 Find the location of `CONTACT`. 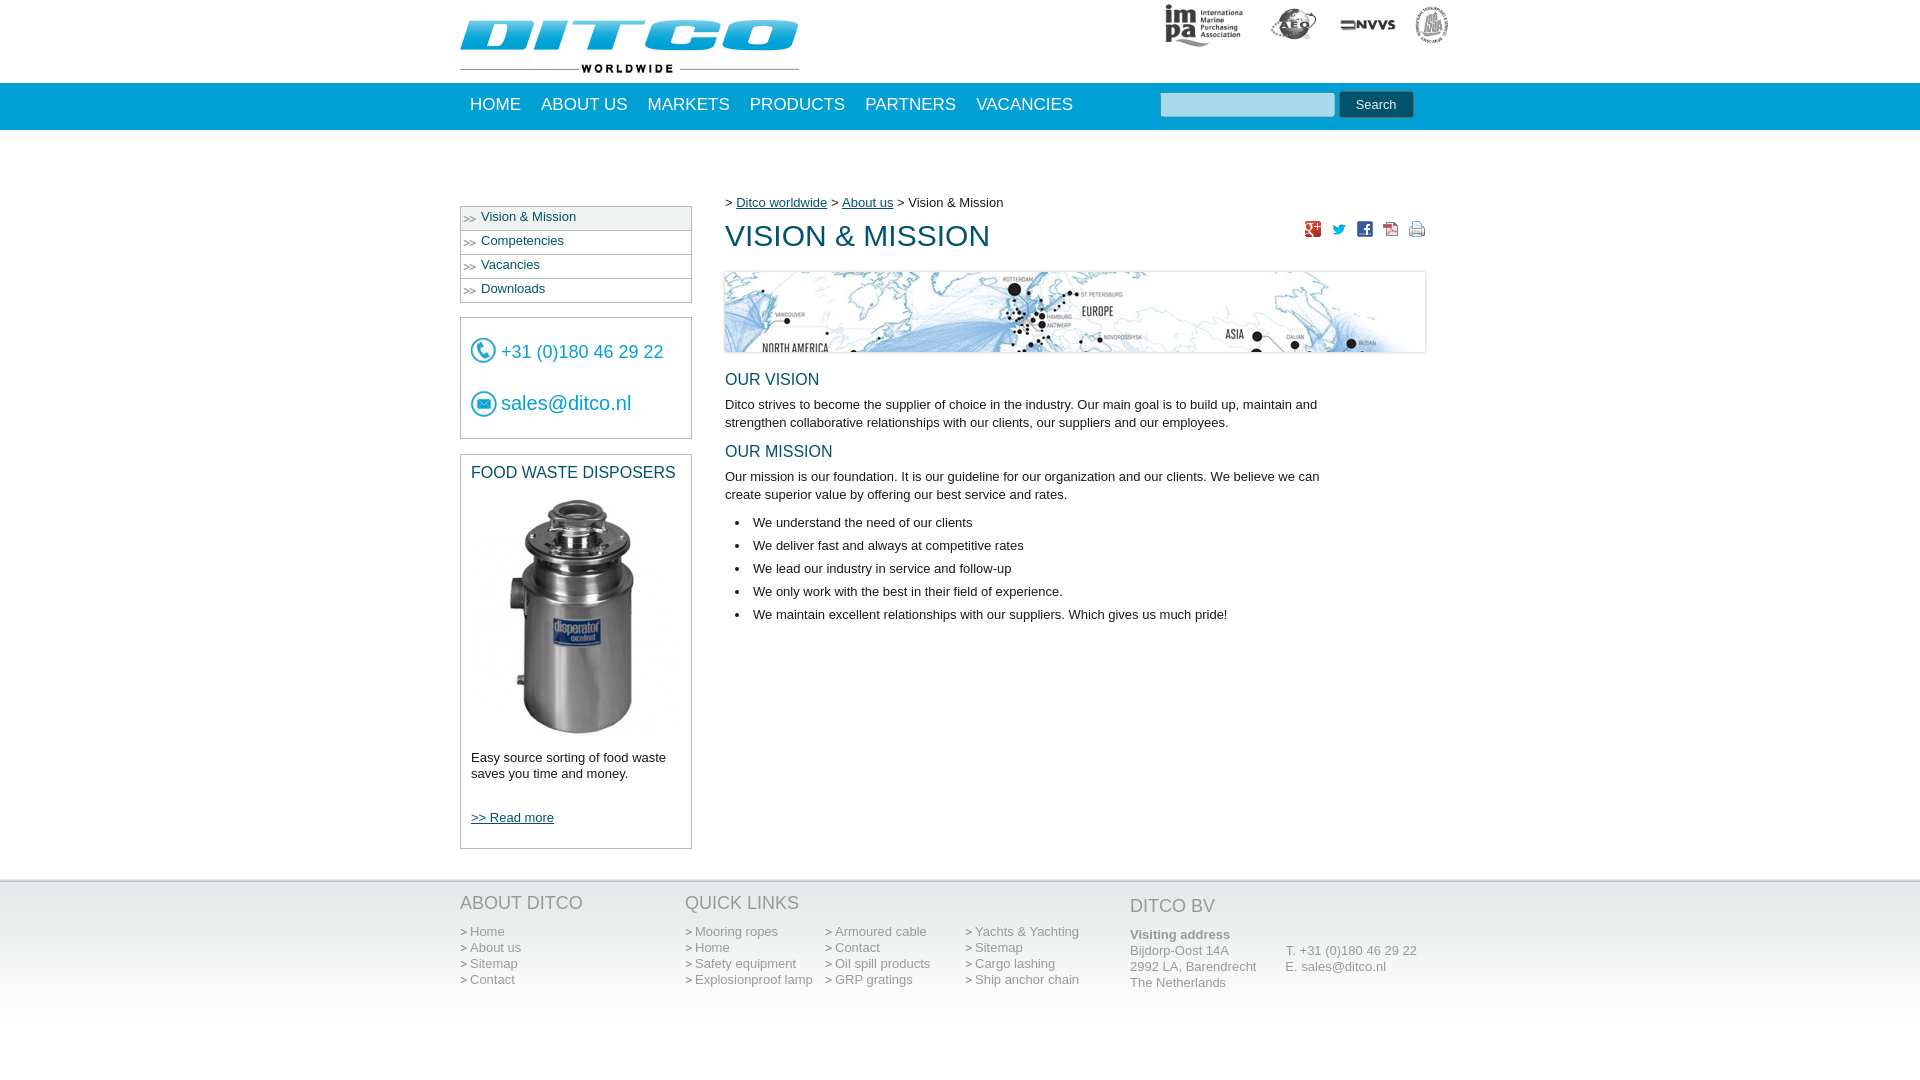

CONTACT is located at coordinates (510, 144).